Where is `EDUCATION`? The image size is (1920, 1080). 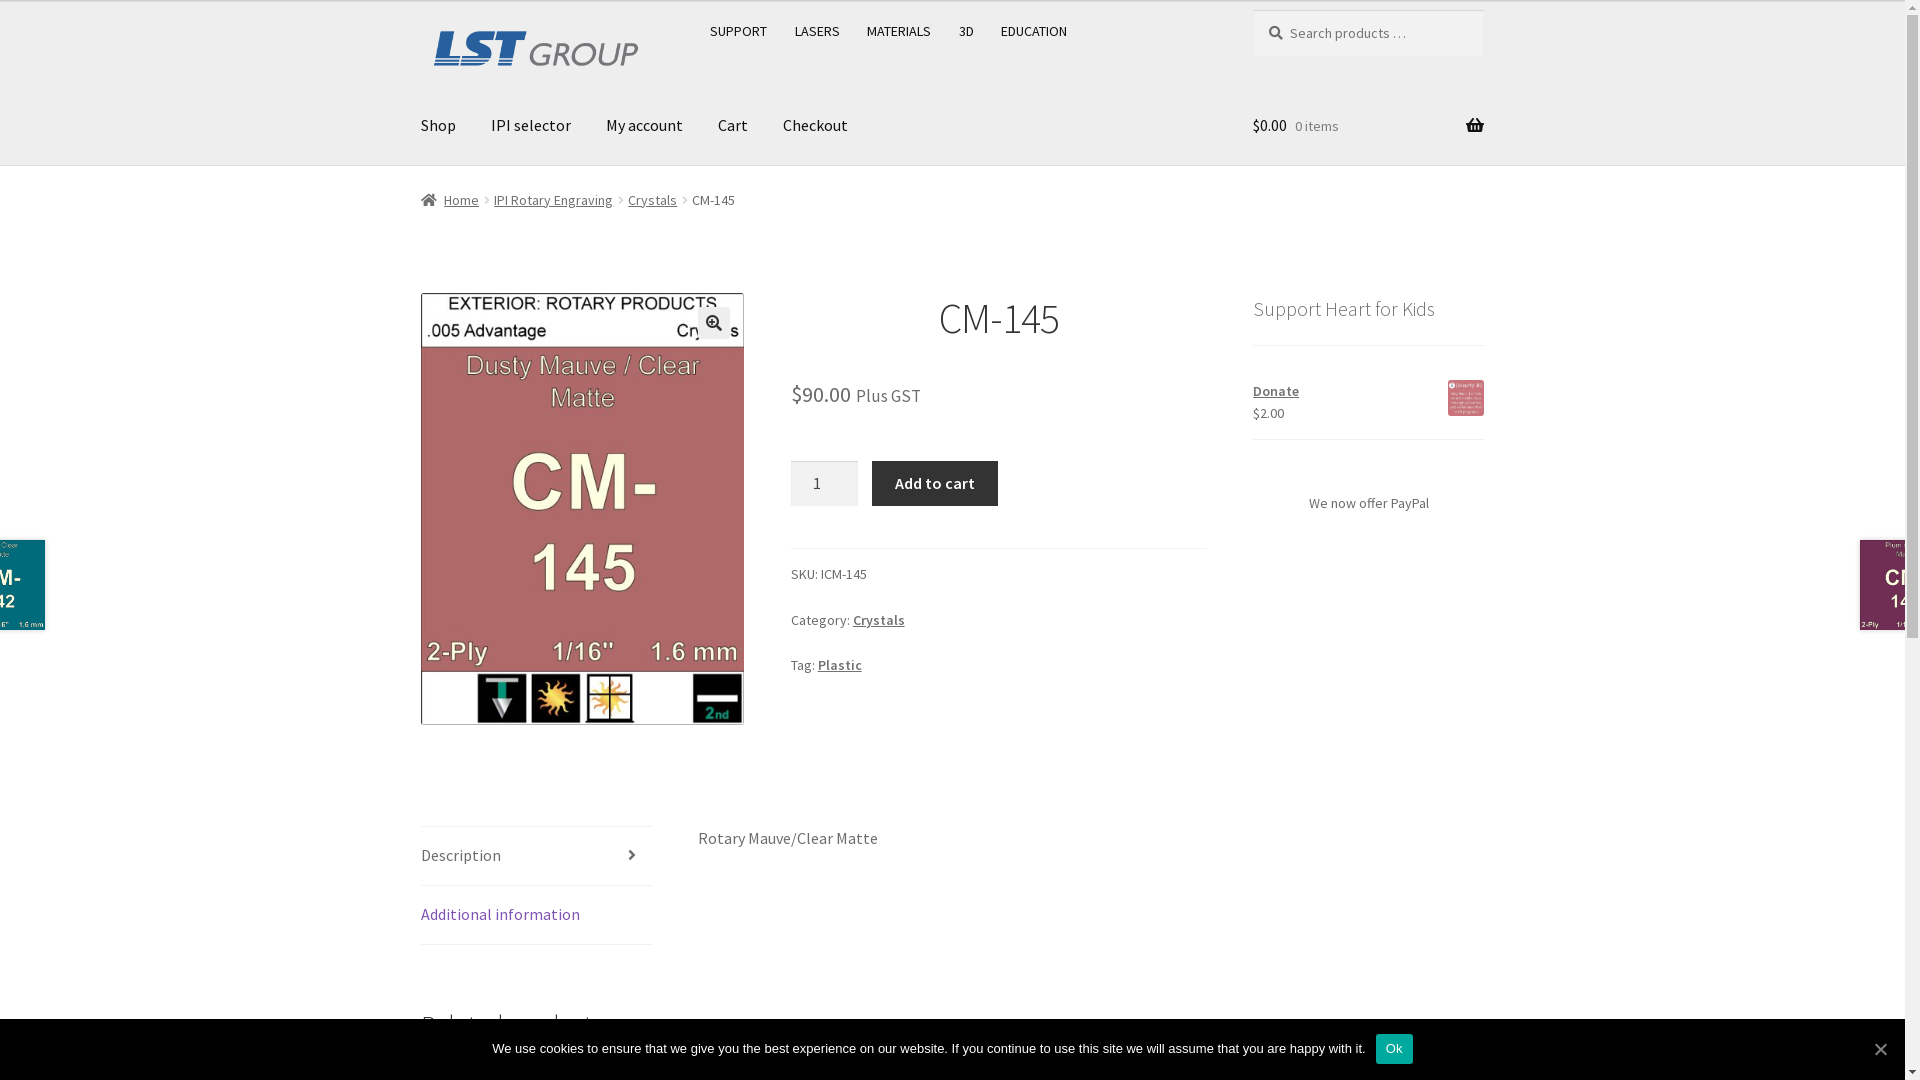
EDUCATION is located at coordinates (1034, 31).